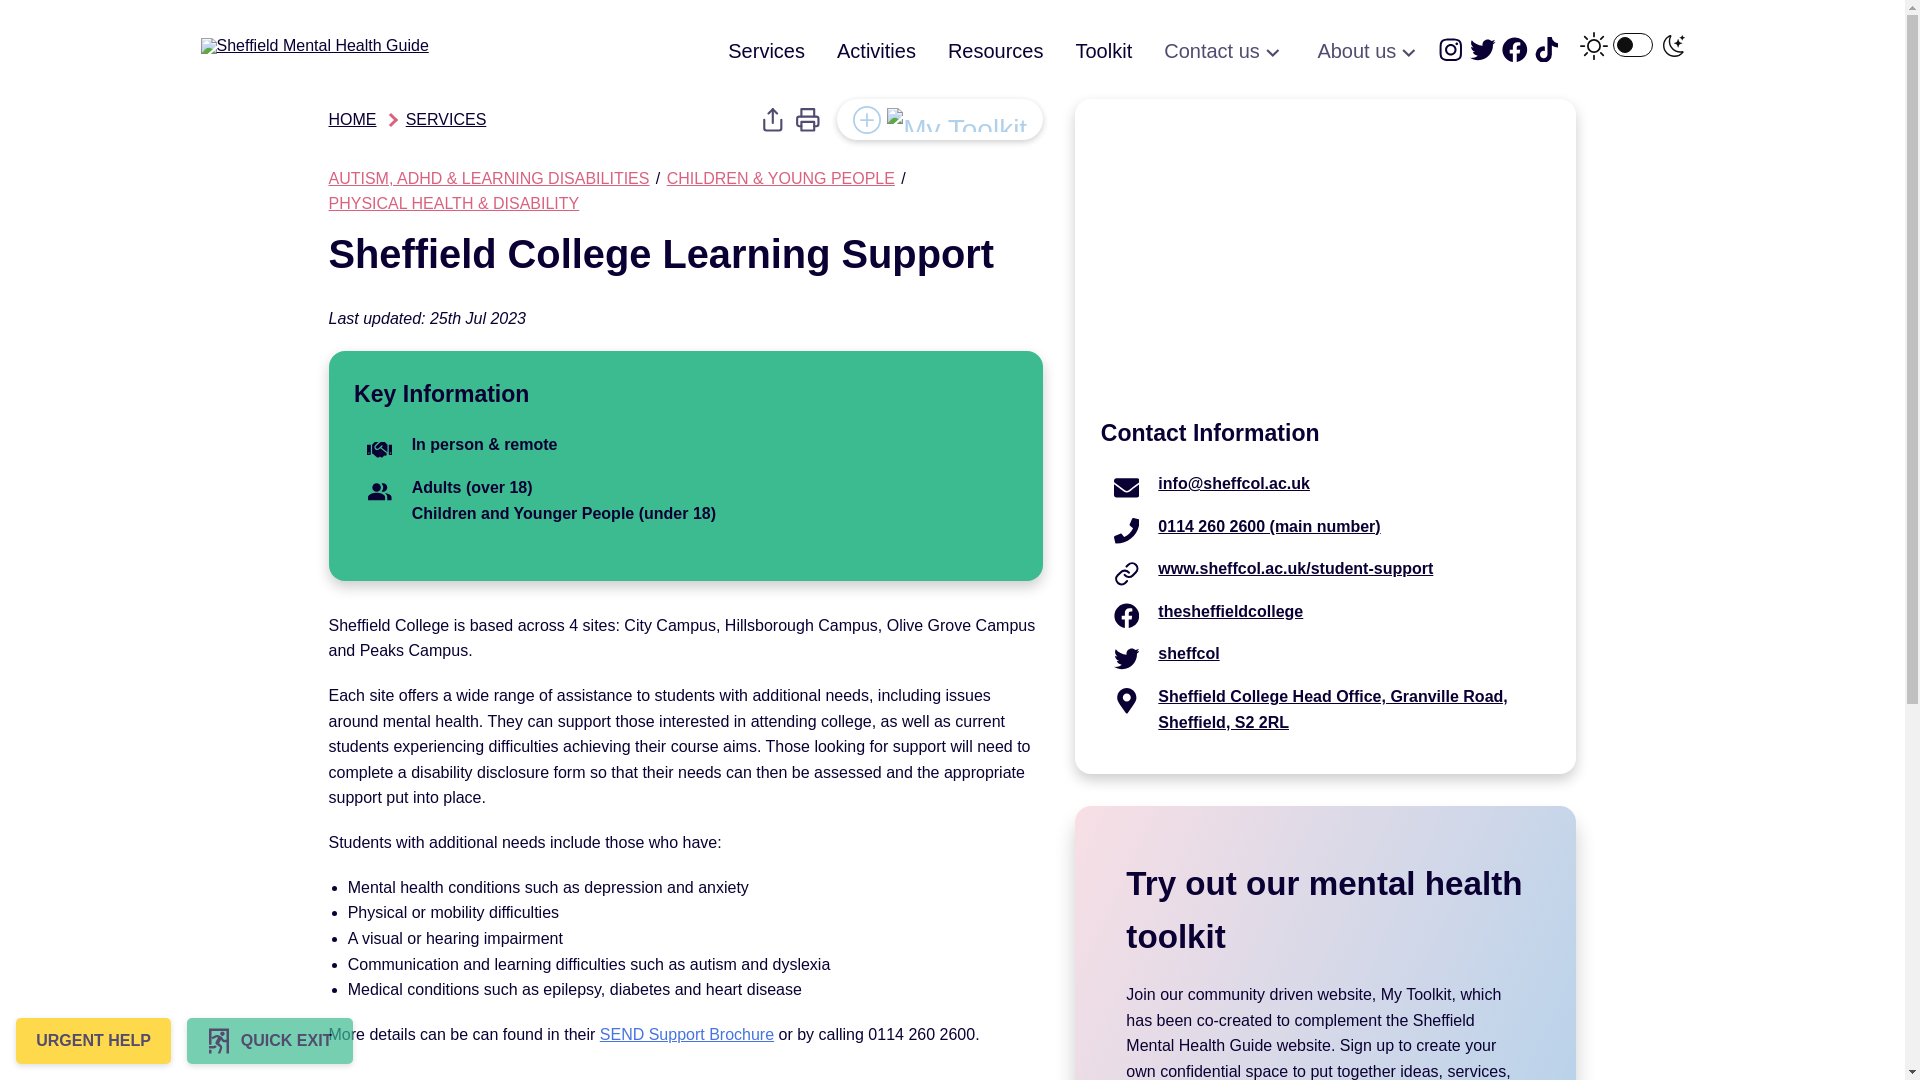 The height and width of the screenshot is (1080, 1920). What do you see at coordinates (446, 120) in the screenshot?
I see `SERVICES` at bounding box center [446, 120].